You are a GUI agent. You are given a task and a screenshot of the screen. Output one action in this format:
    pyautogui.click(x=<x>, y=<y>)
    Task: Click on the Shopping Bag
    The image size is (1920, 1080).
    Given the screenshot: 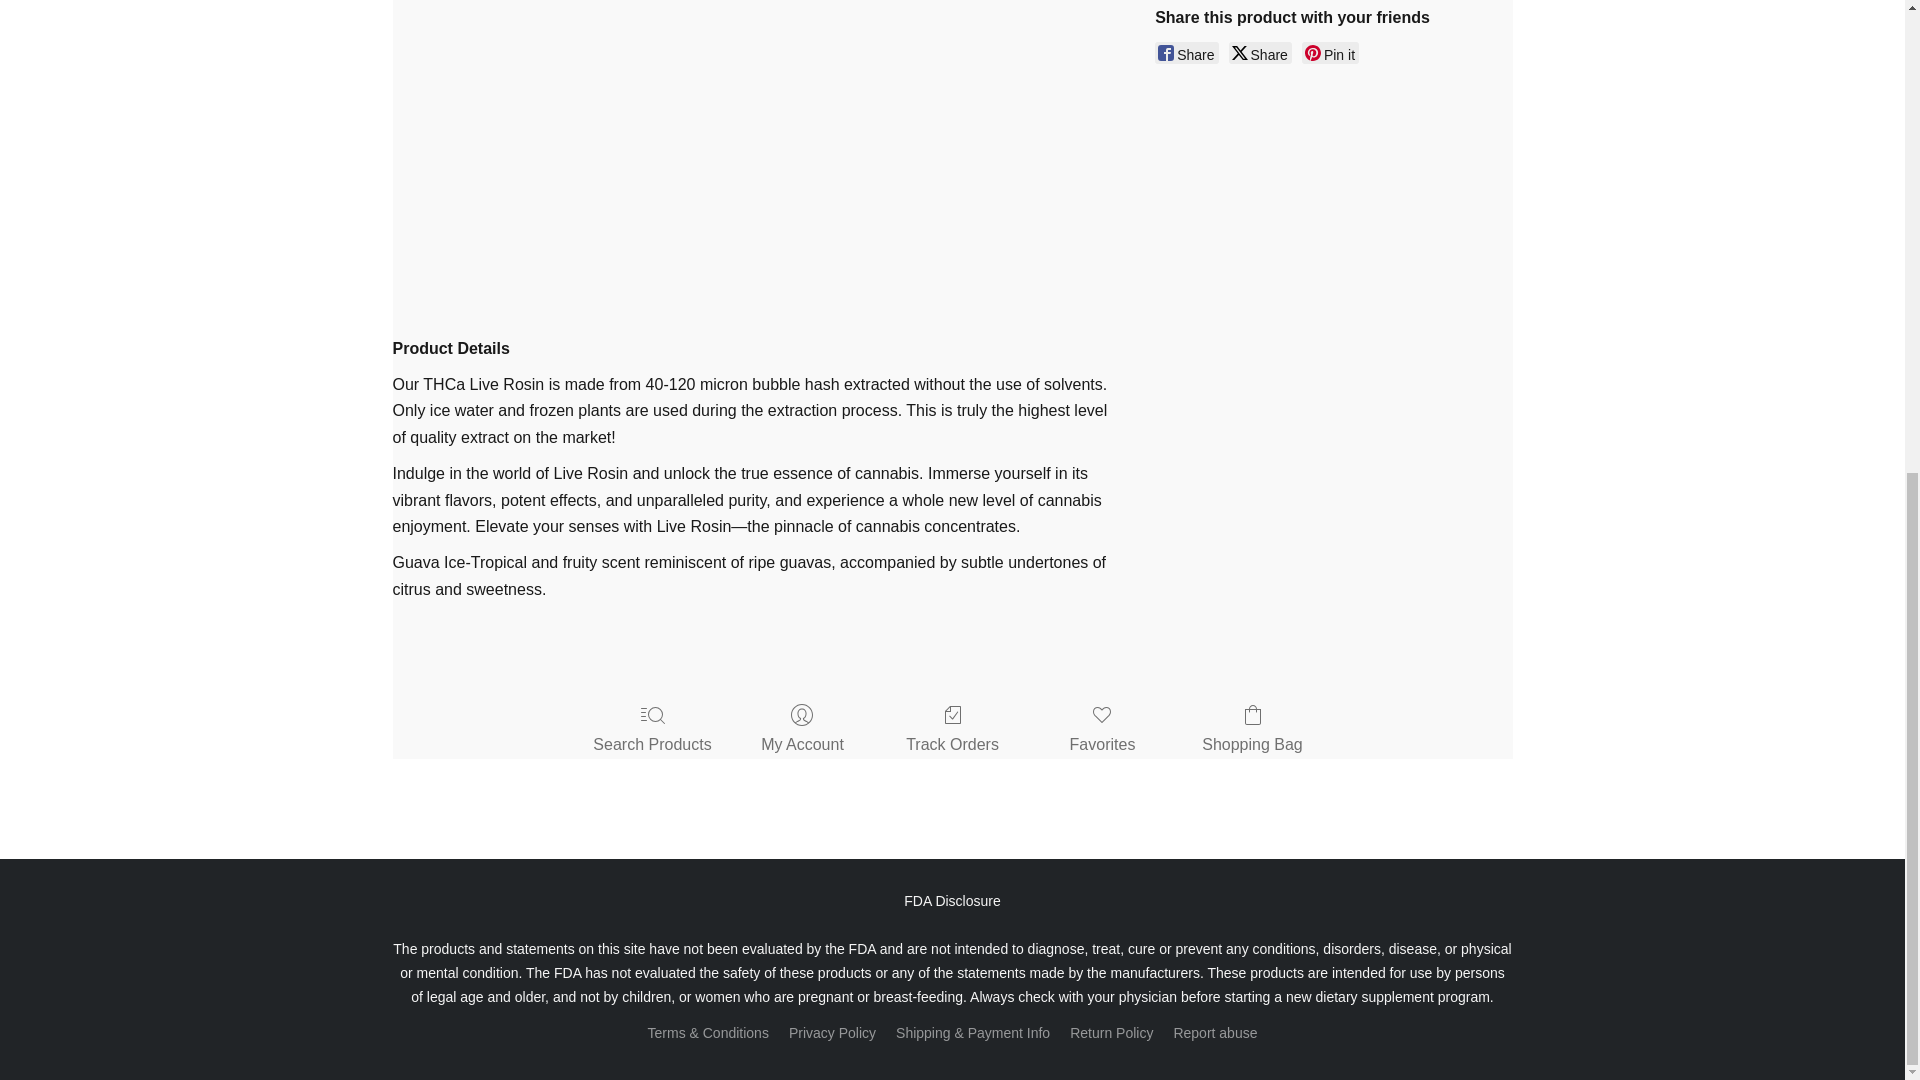 What is the action you would take?
    pyautogui.click(x=1252, y=730)
    